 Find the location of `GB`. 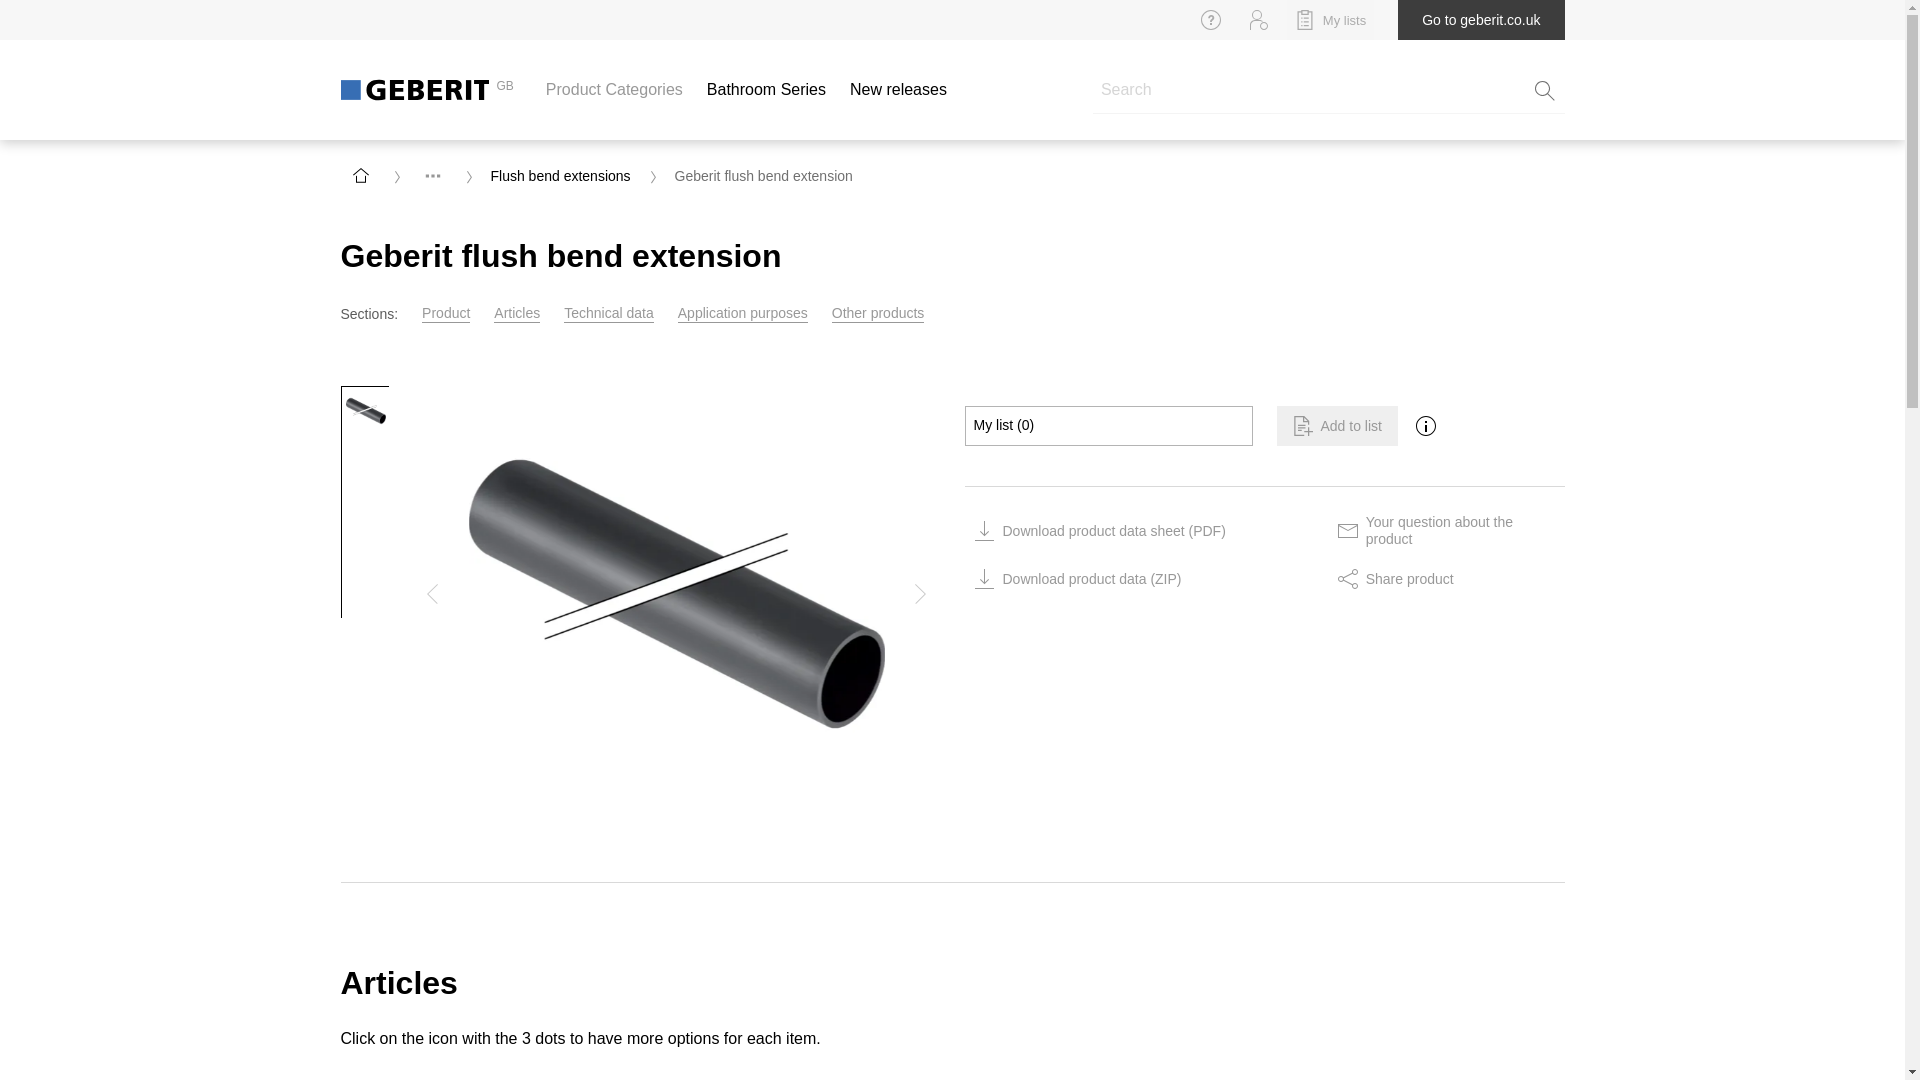

GB is located at coordinates (426, 88).